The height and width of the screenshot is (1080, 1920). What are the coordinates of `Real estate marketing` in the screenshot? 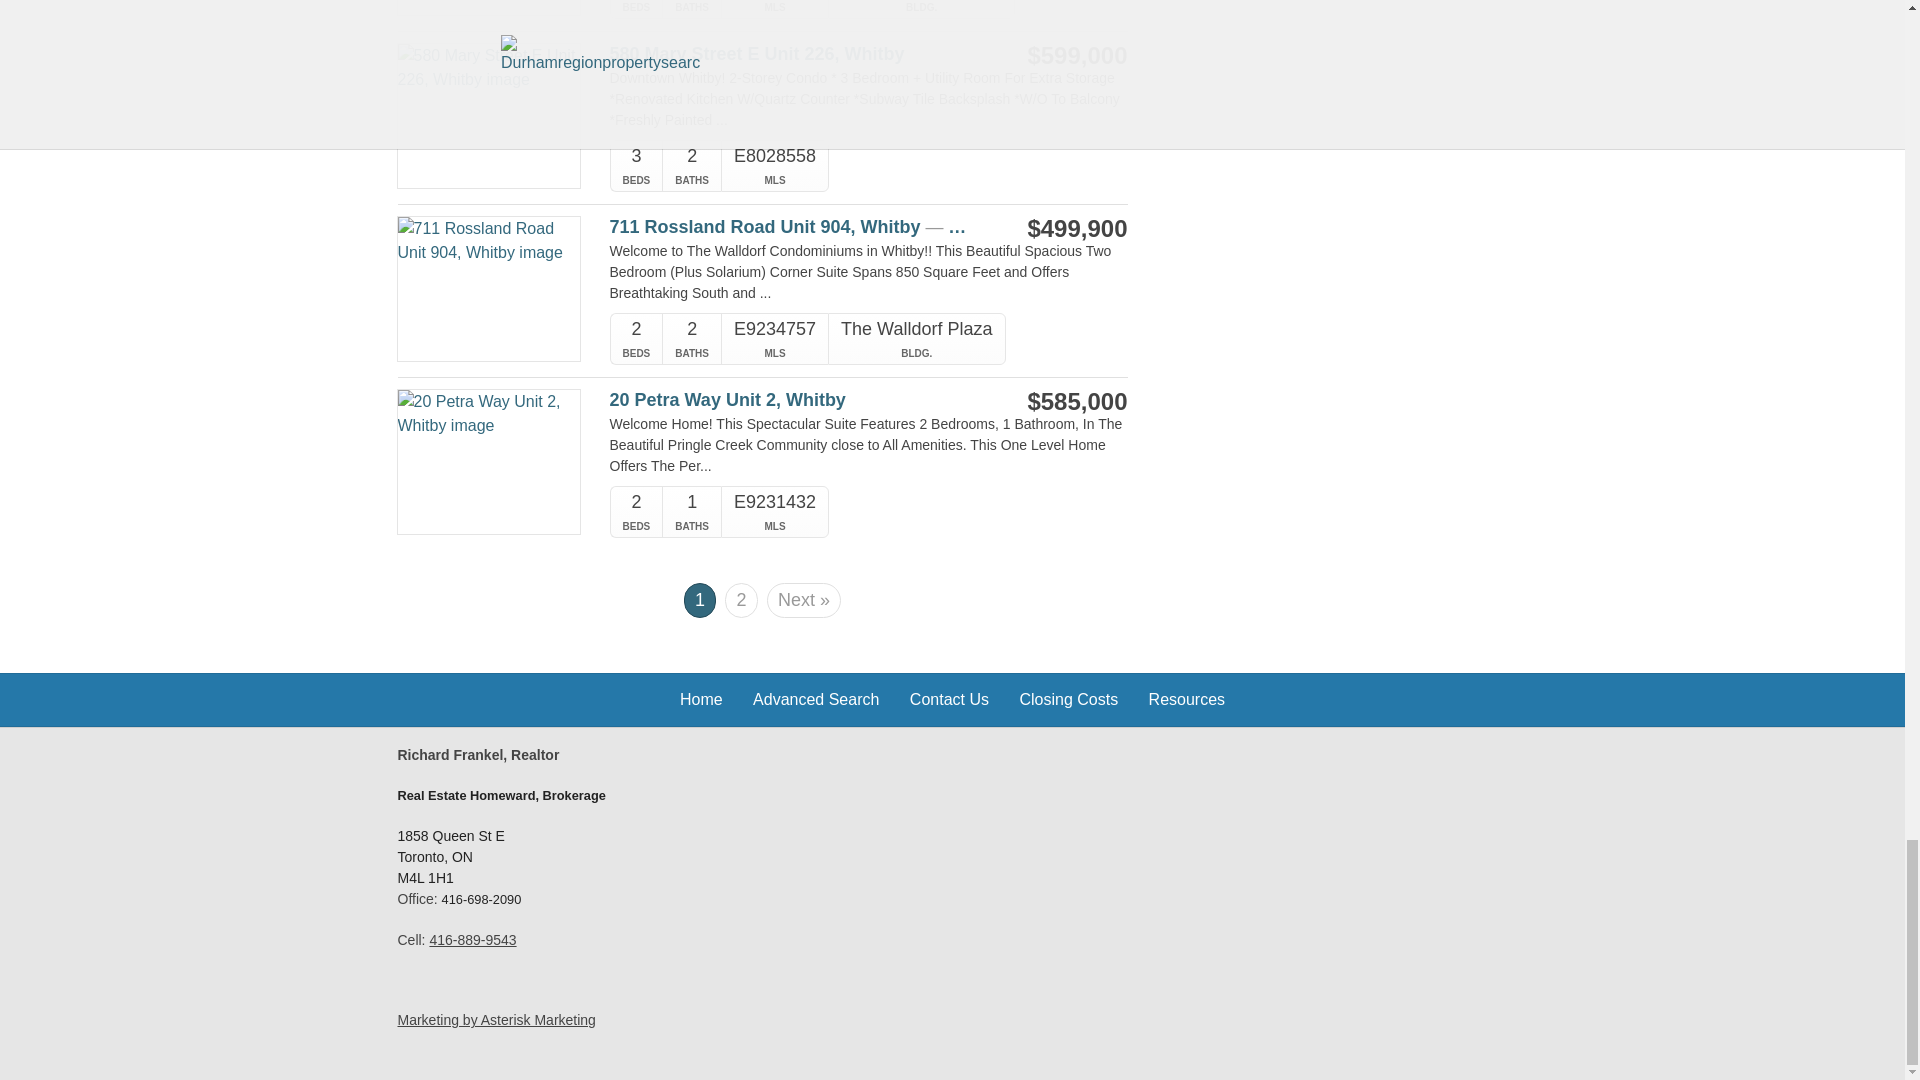 It's located at (496, 1020).